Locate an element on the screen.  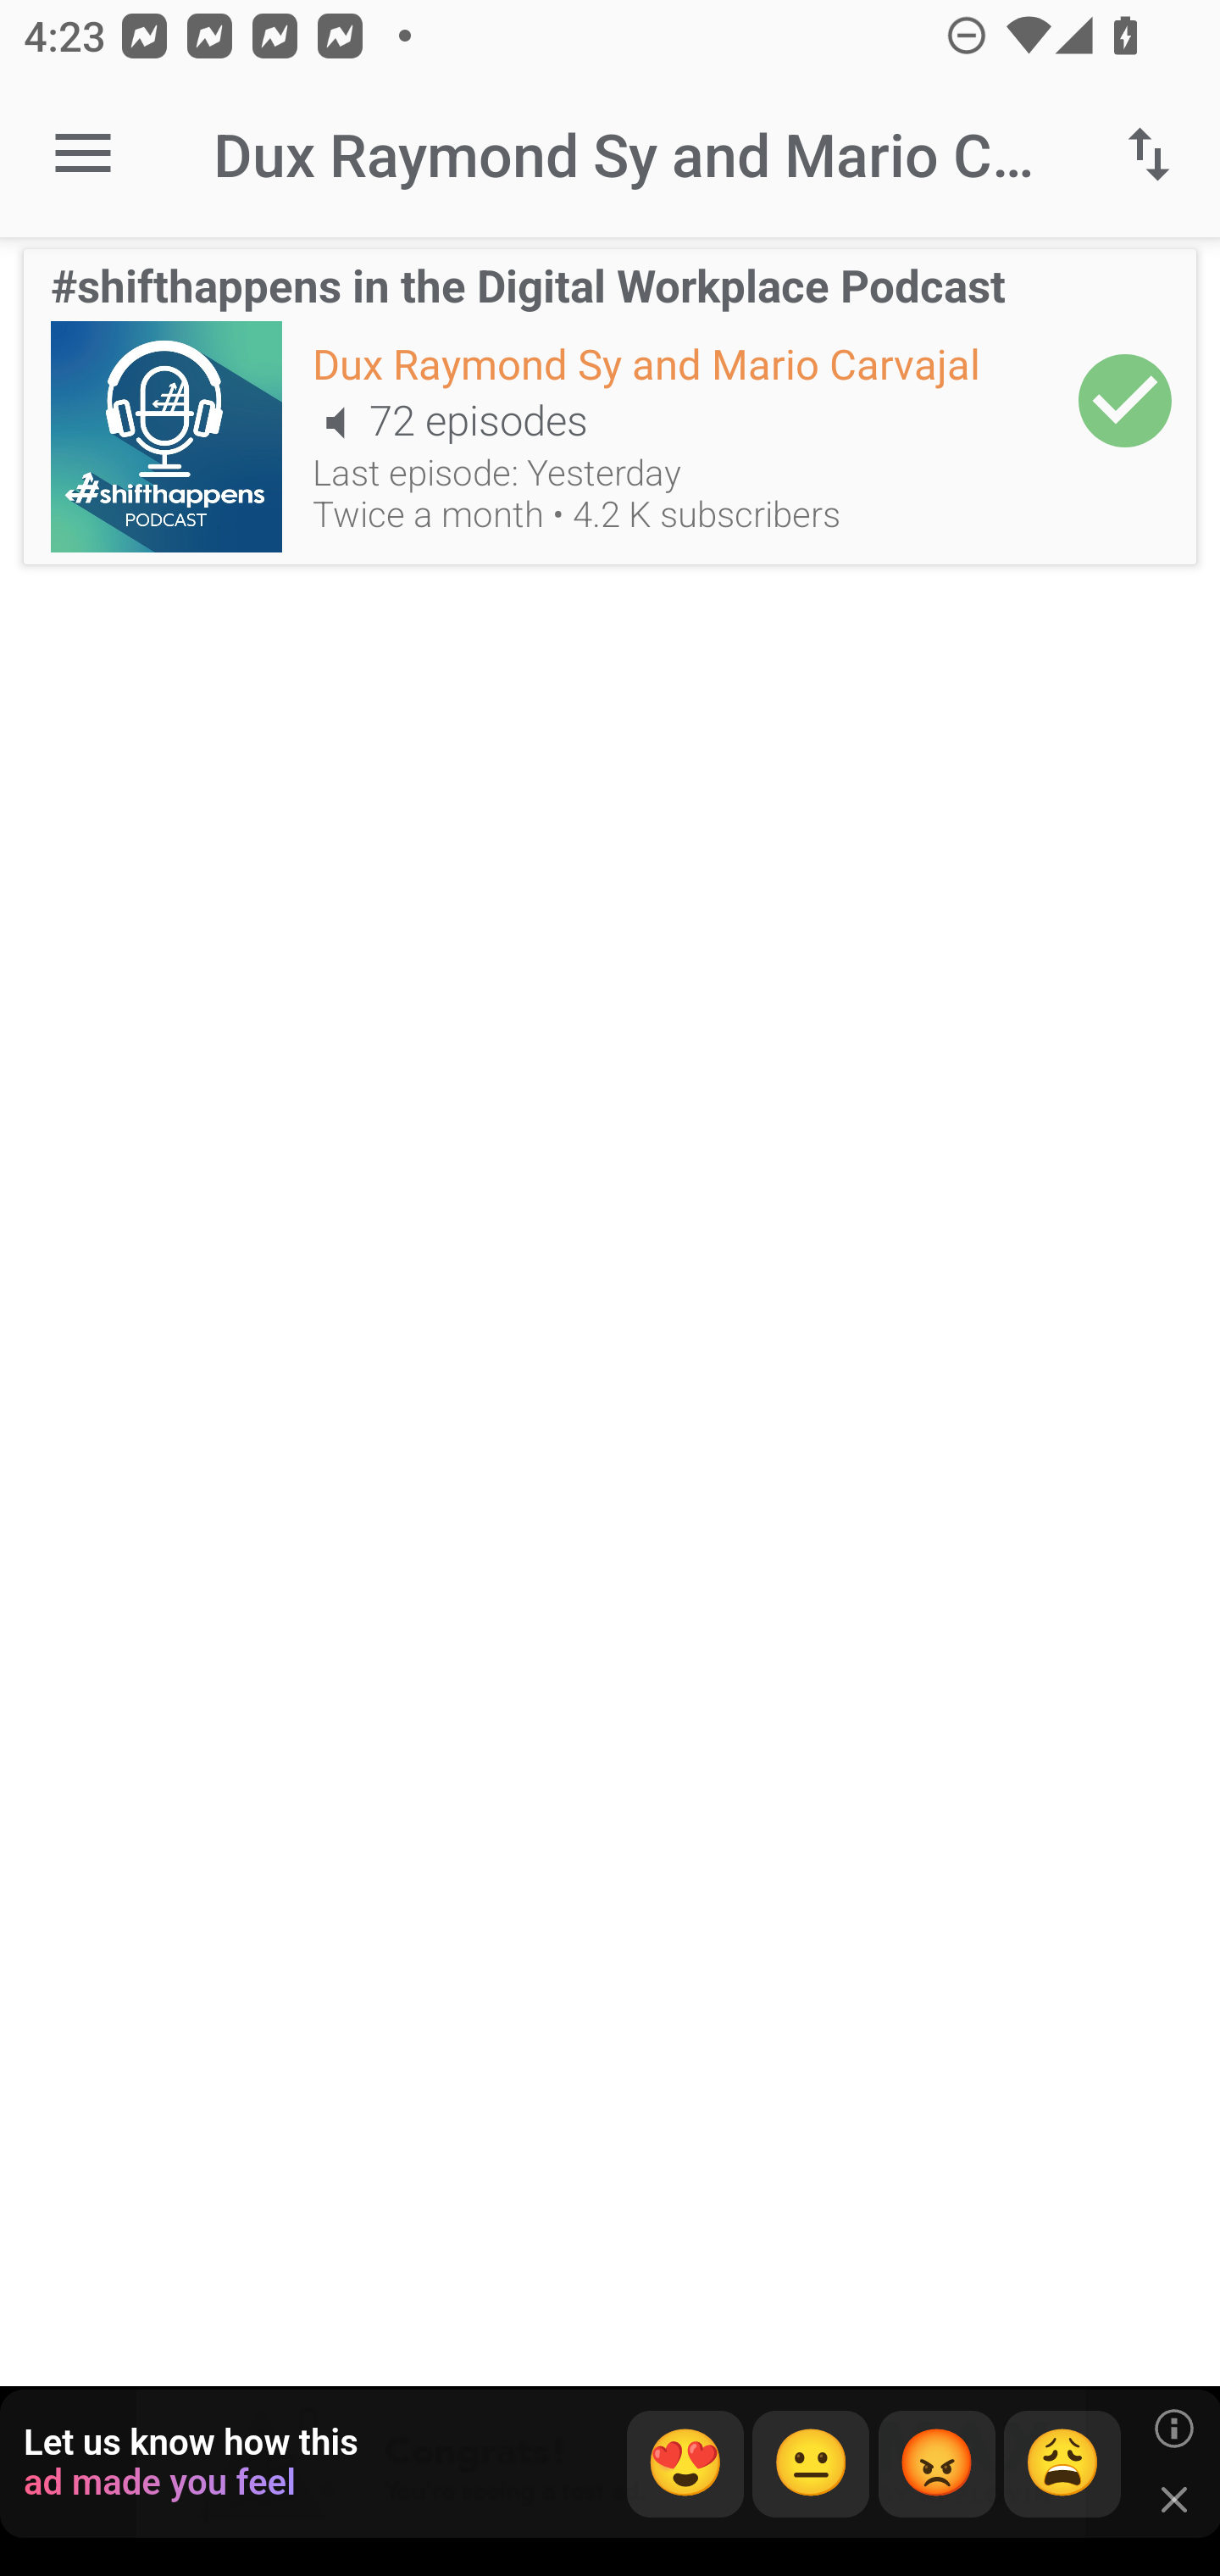
Add is located at coordinates (1125, 400).